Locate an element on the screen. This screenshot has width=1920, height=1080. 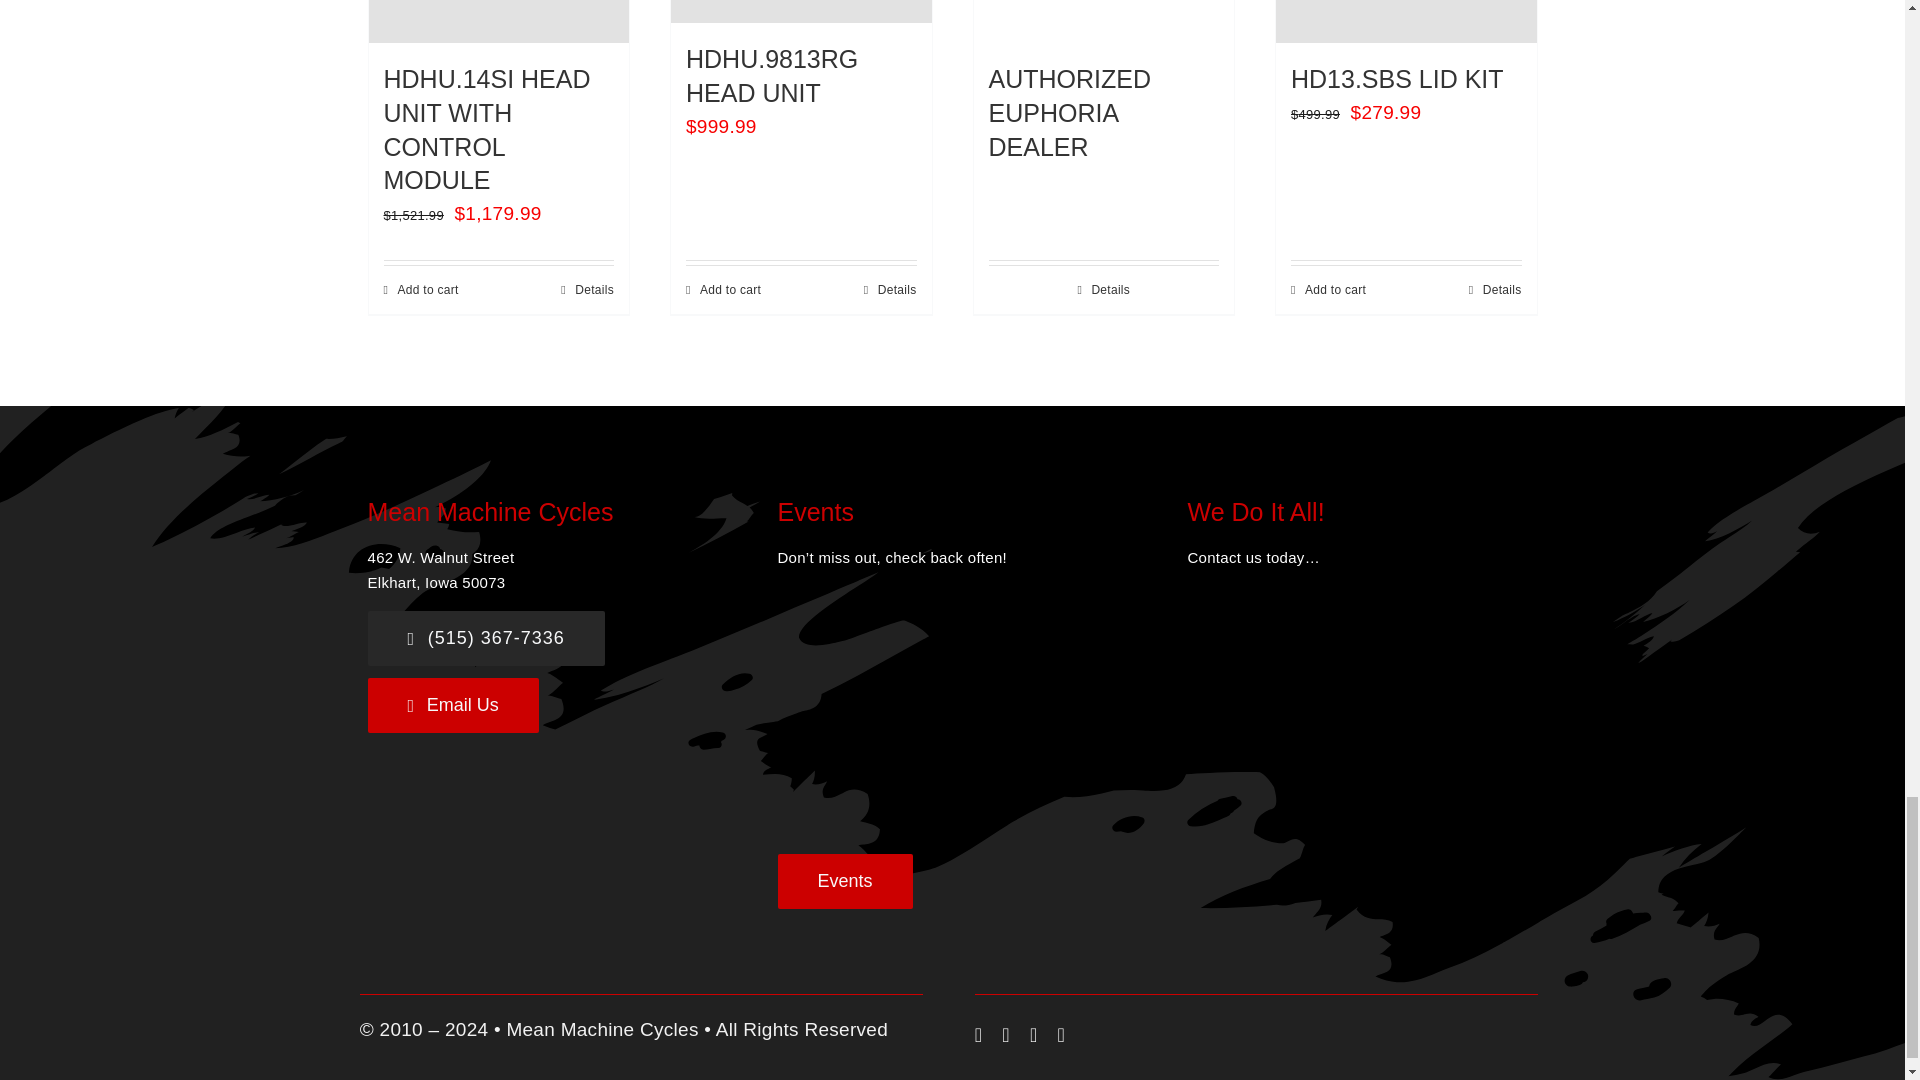
Add to cart is located at coordinates (722, 290).